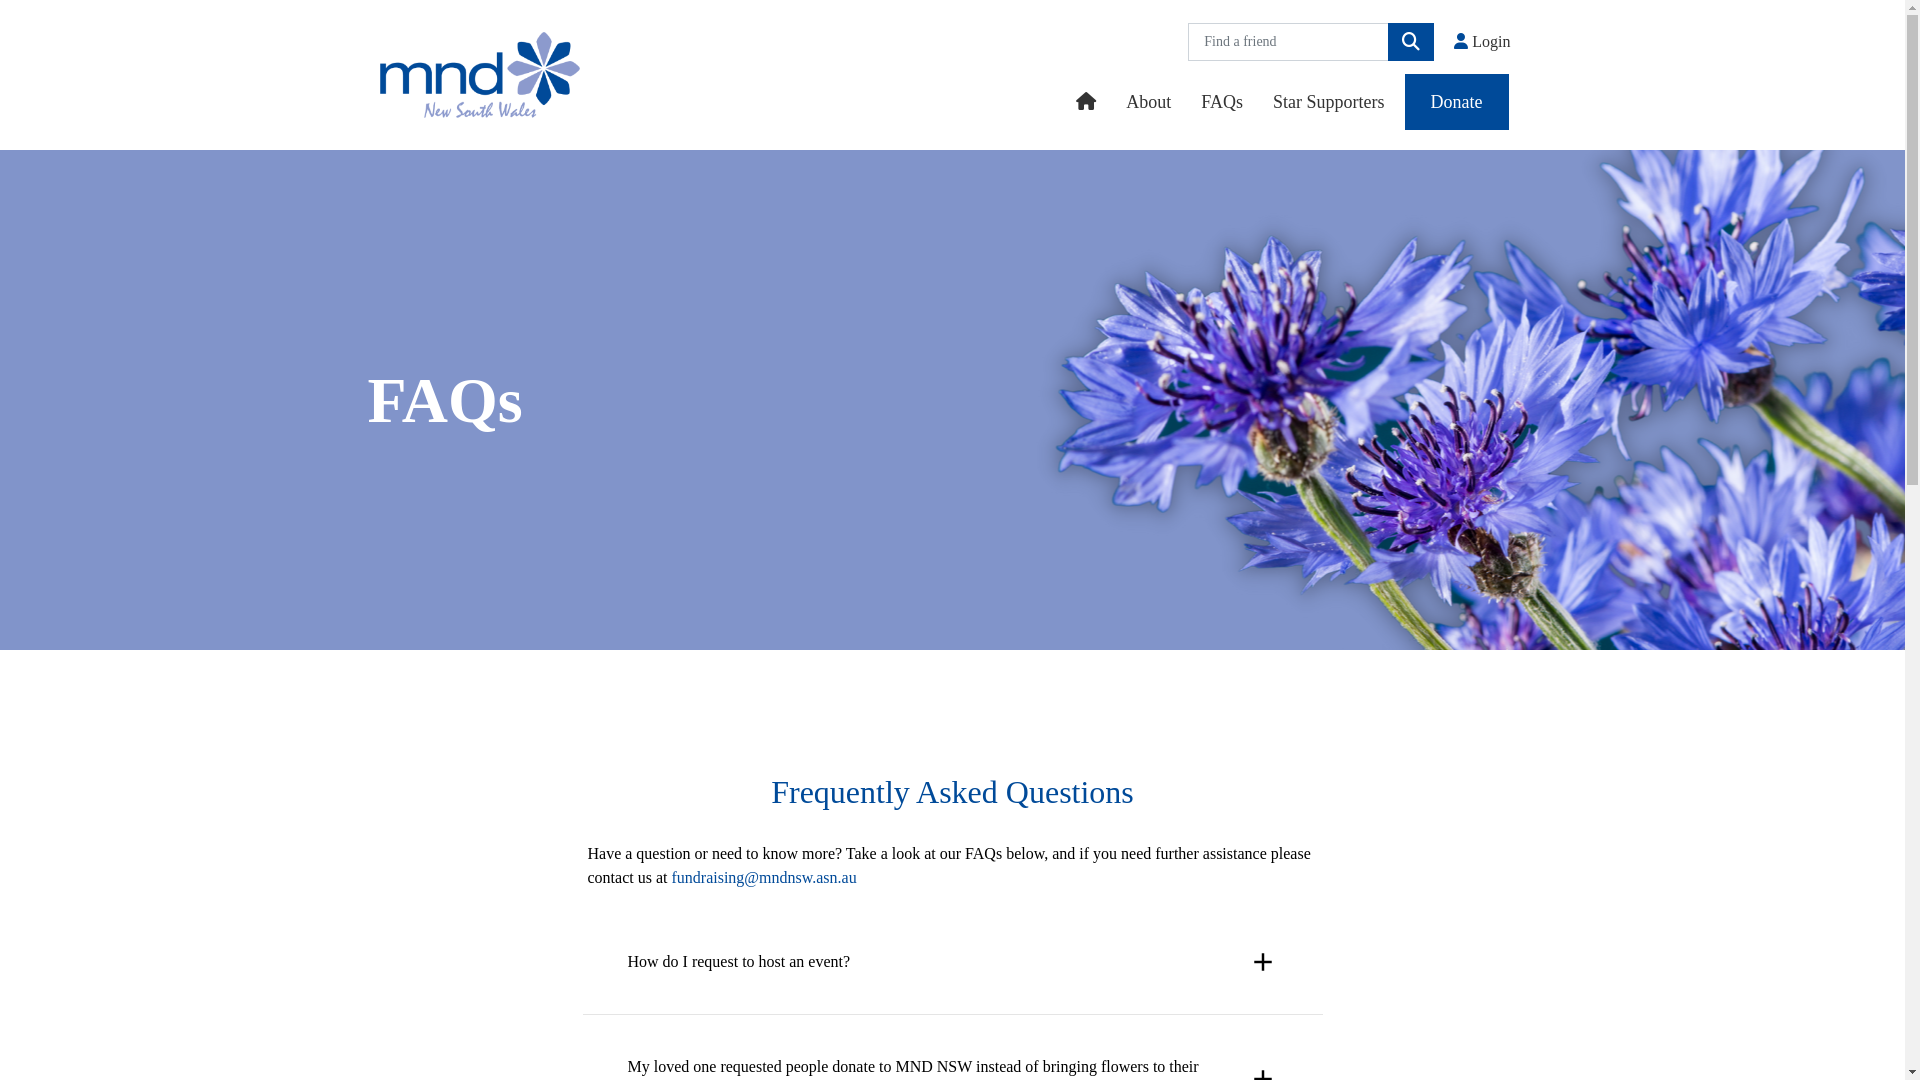 This screenshot has height=1080, width=1920. I want to click on fundraising@mndnsw.asn.au, so click(764, 878).